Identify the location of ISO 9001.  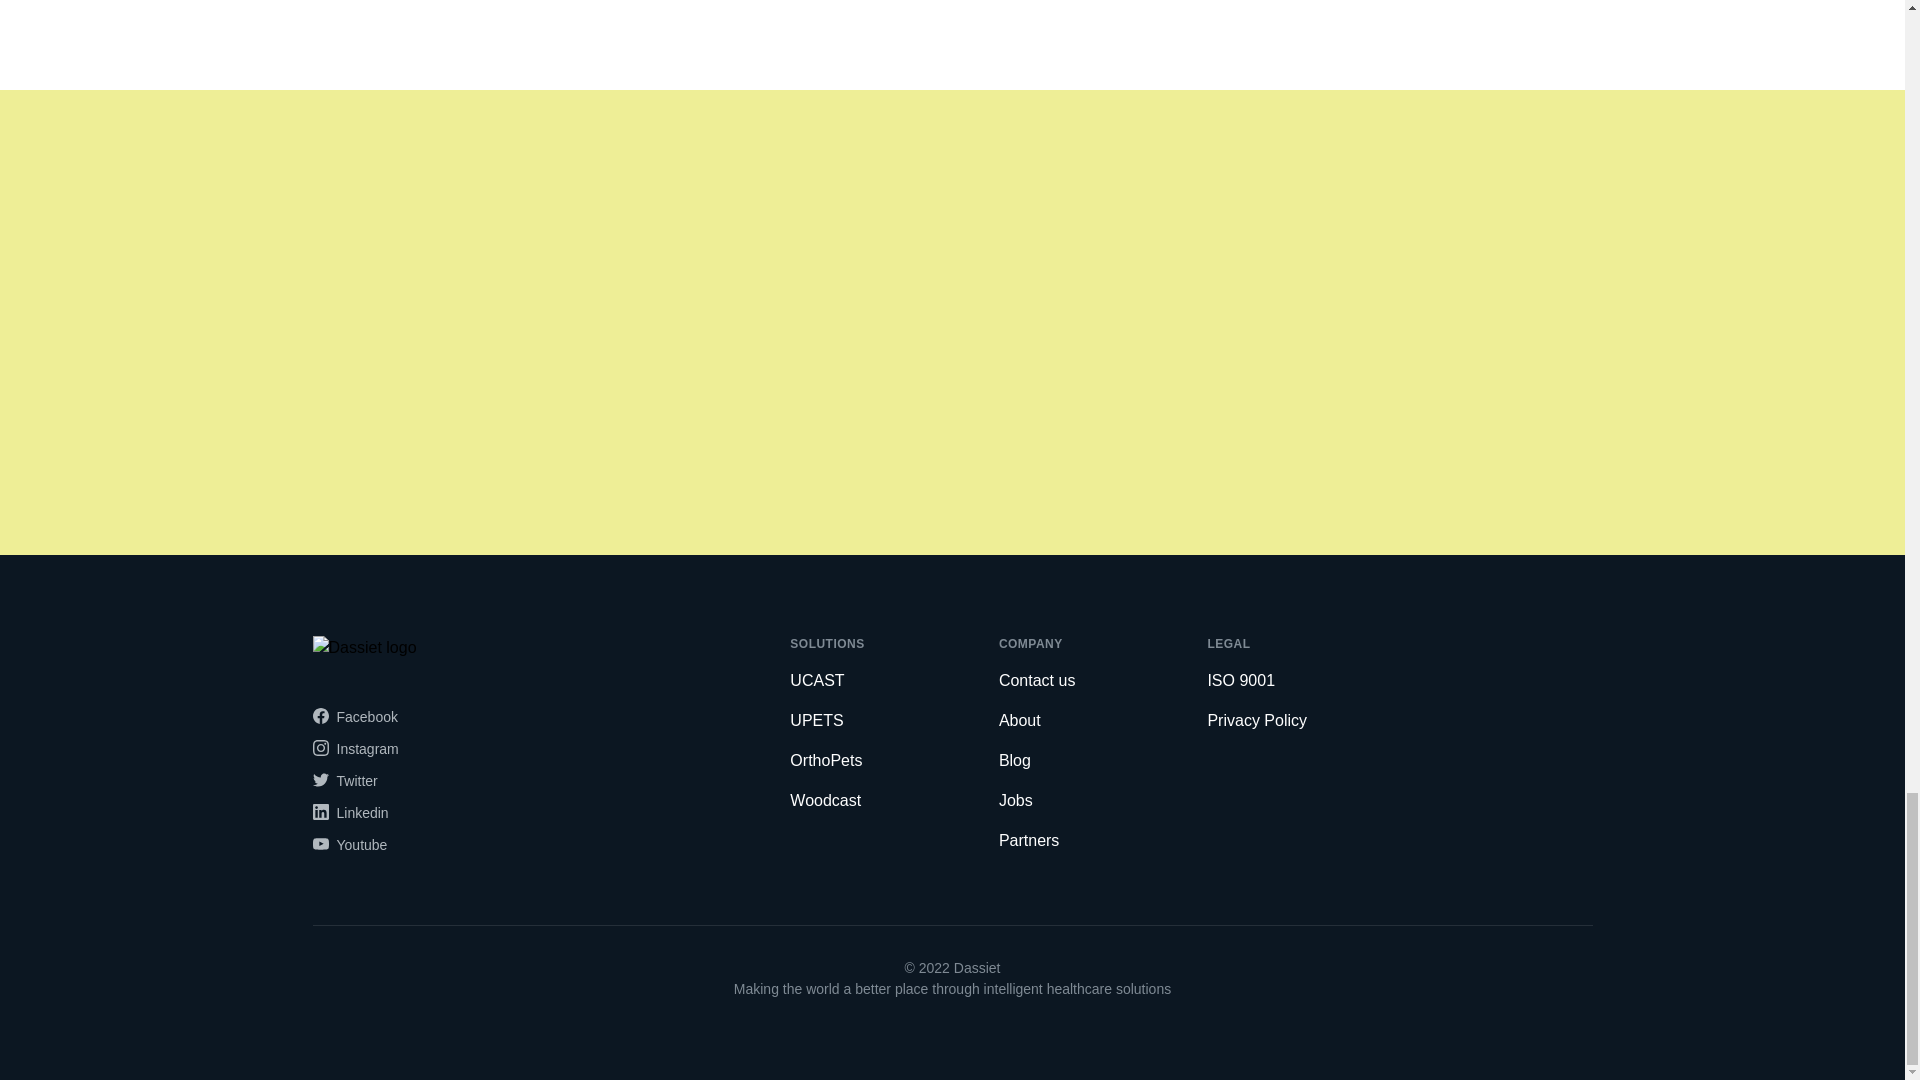
(1240, 680).